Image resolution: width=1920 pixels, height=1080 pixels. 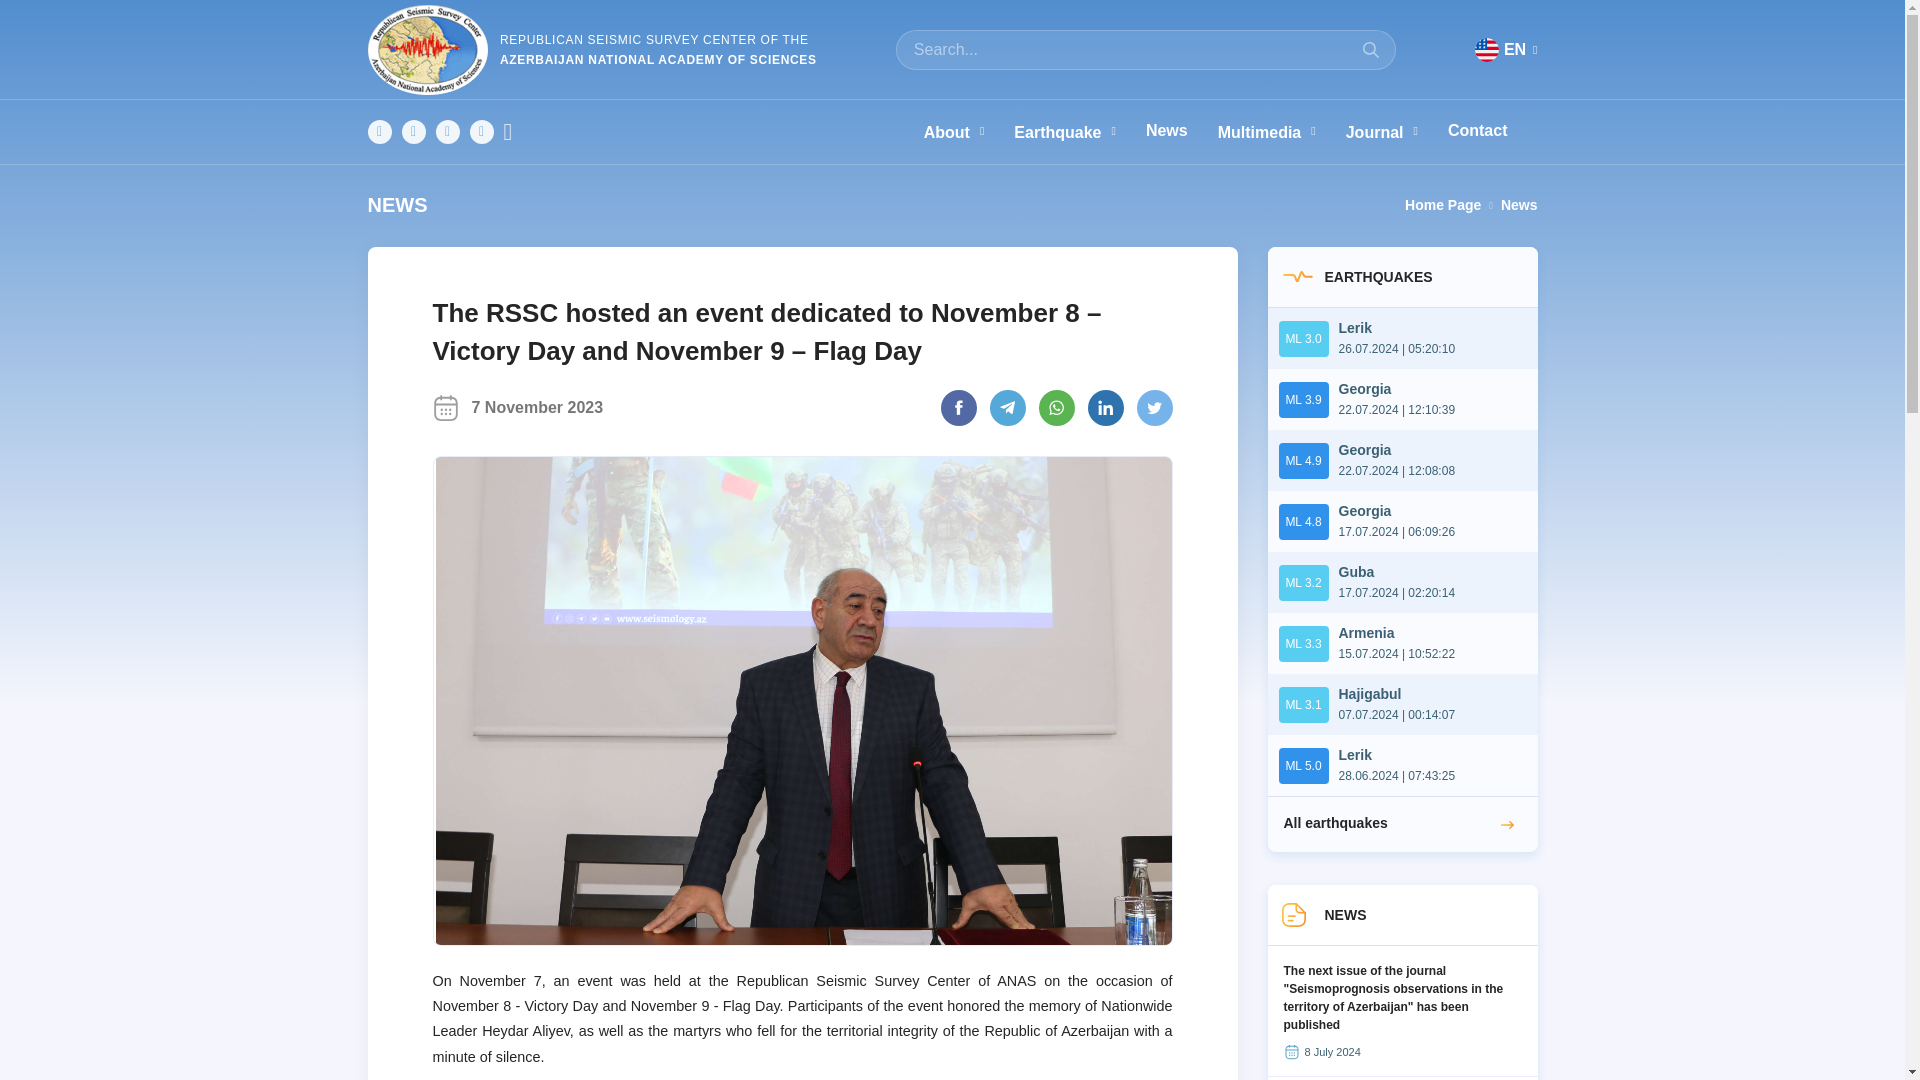 I want to click on Multimedia, so click(x=1281, y=131).